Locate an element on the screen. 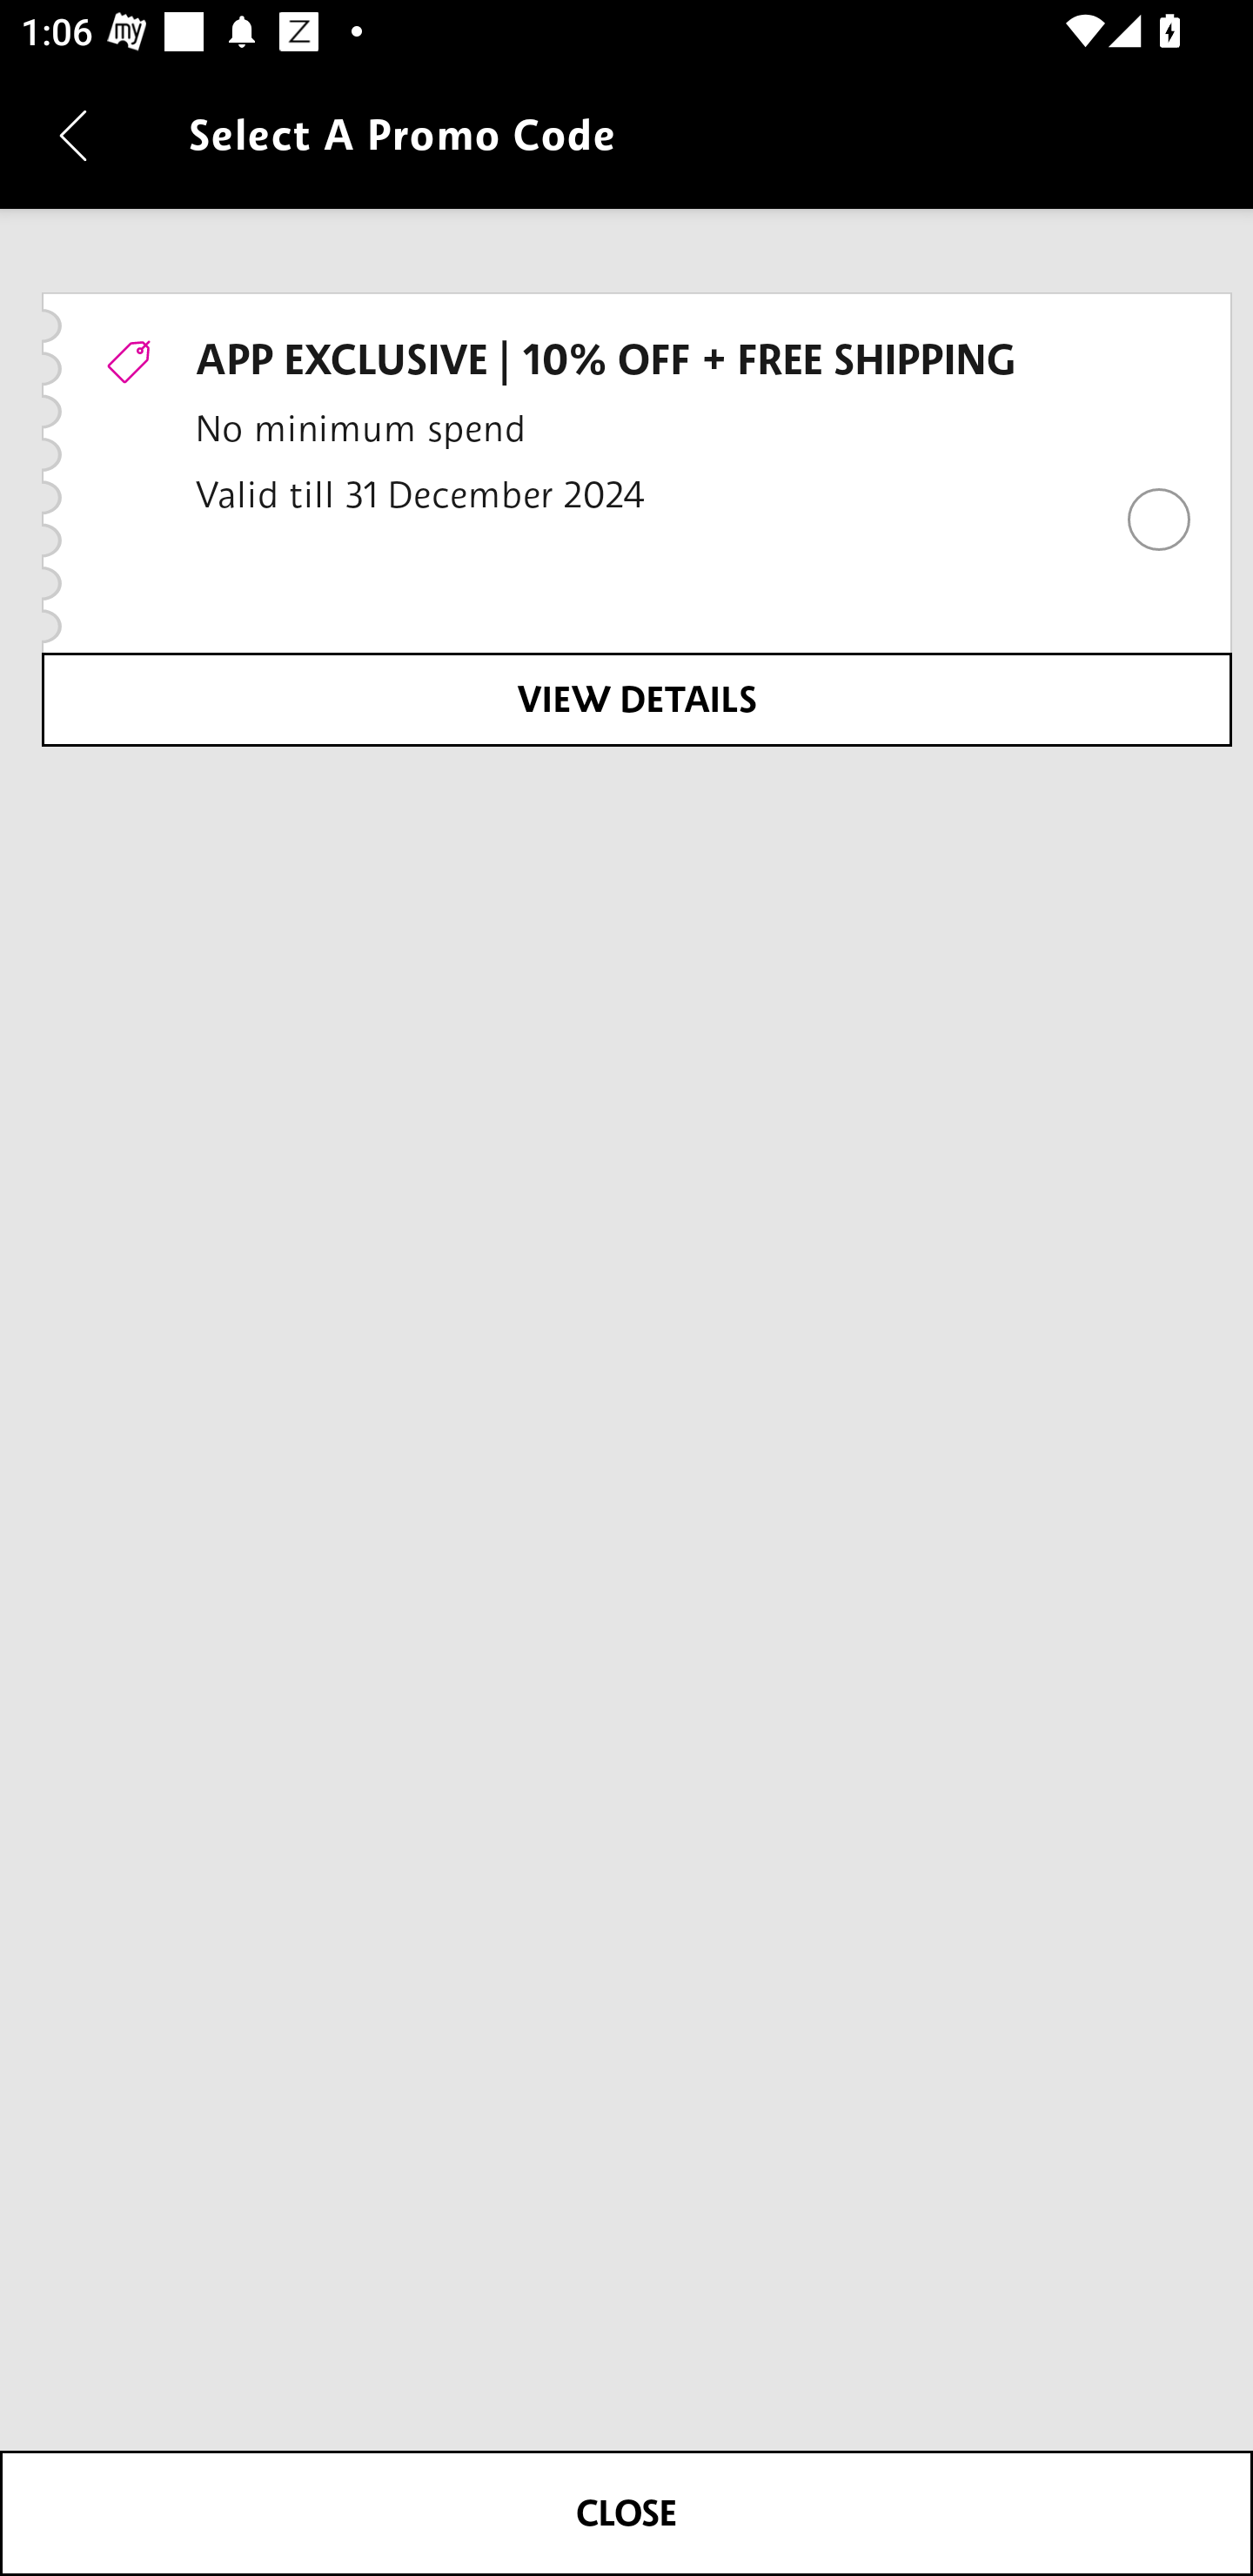 The image size is (1253, 2576). VIEW DETAILS is located at coordinates (636, 699).